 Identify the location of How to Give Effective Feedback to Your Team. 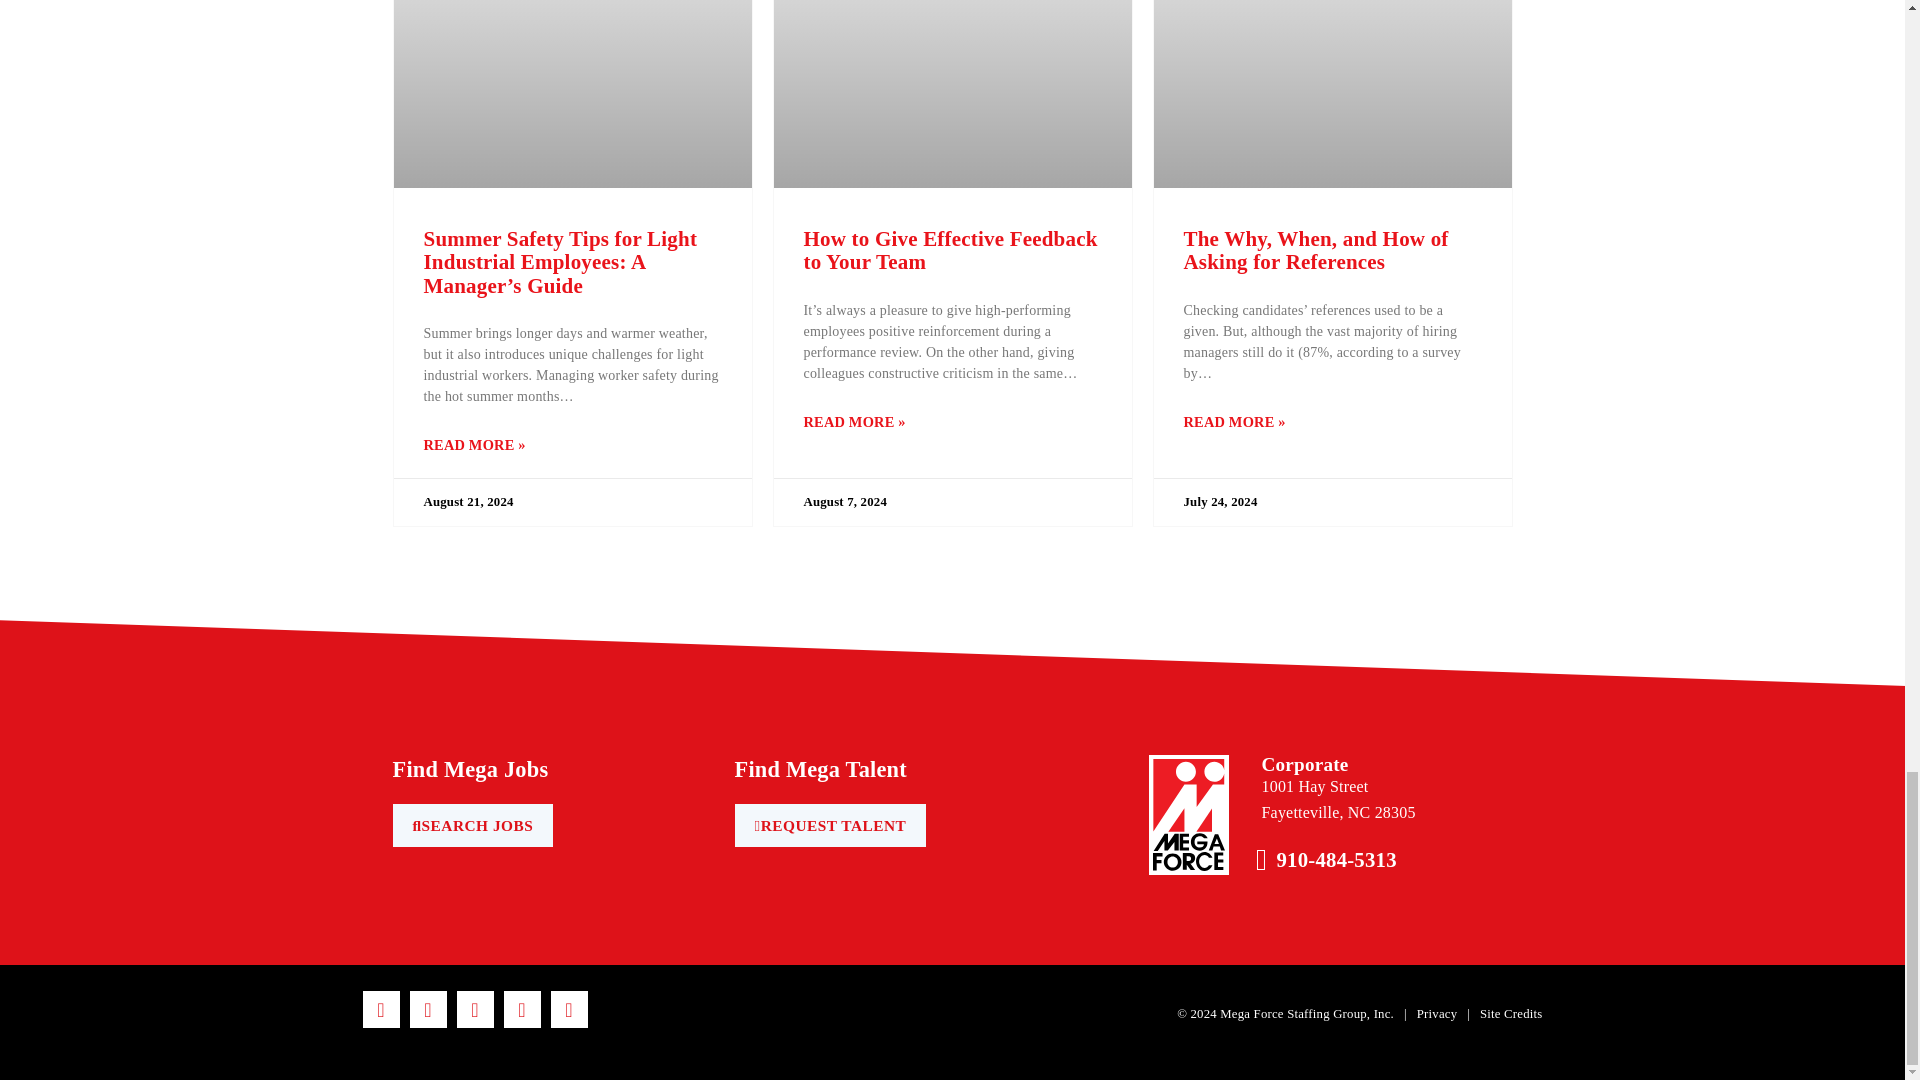
(951, 250).